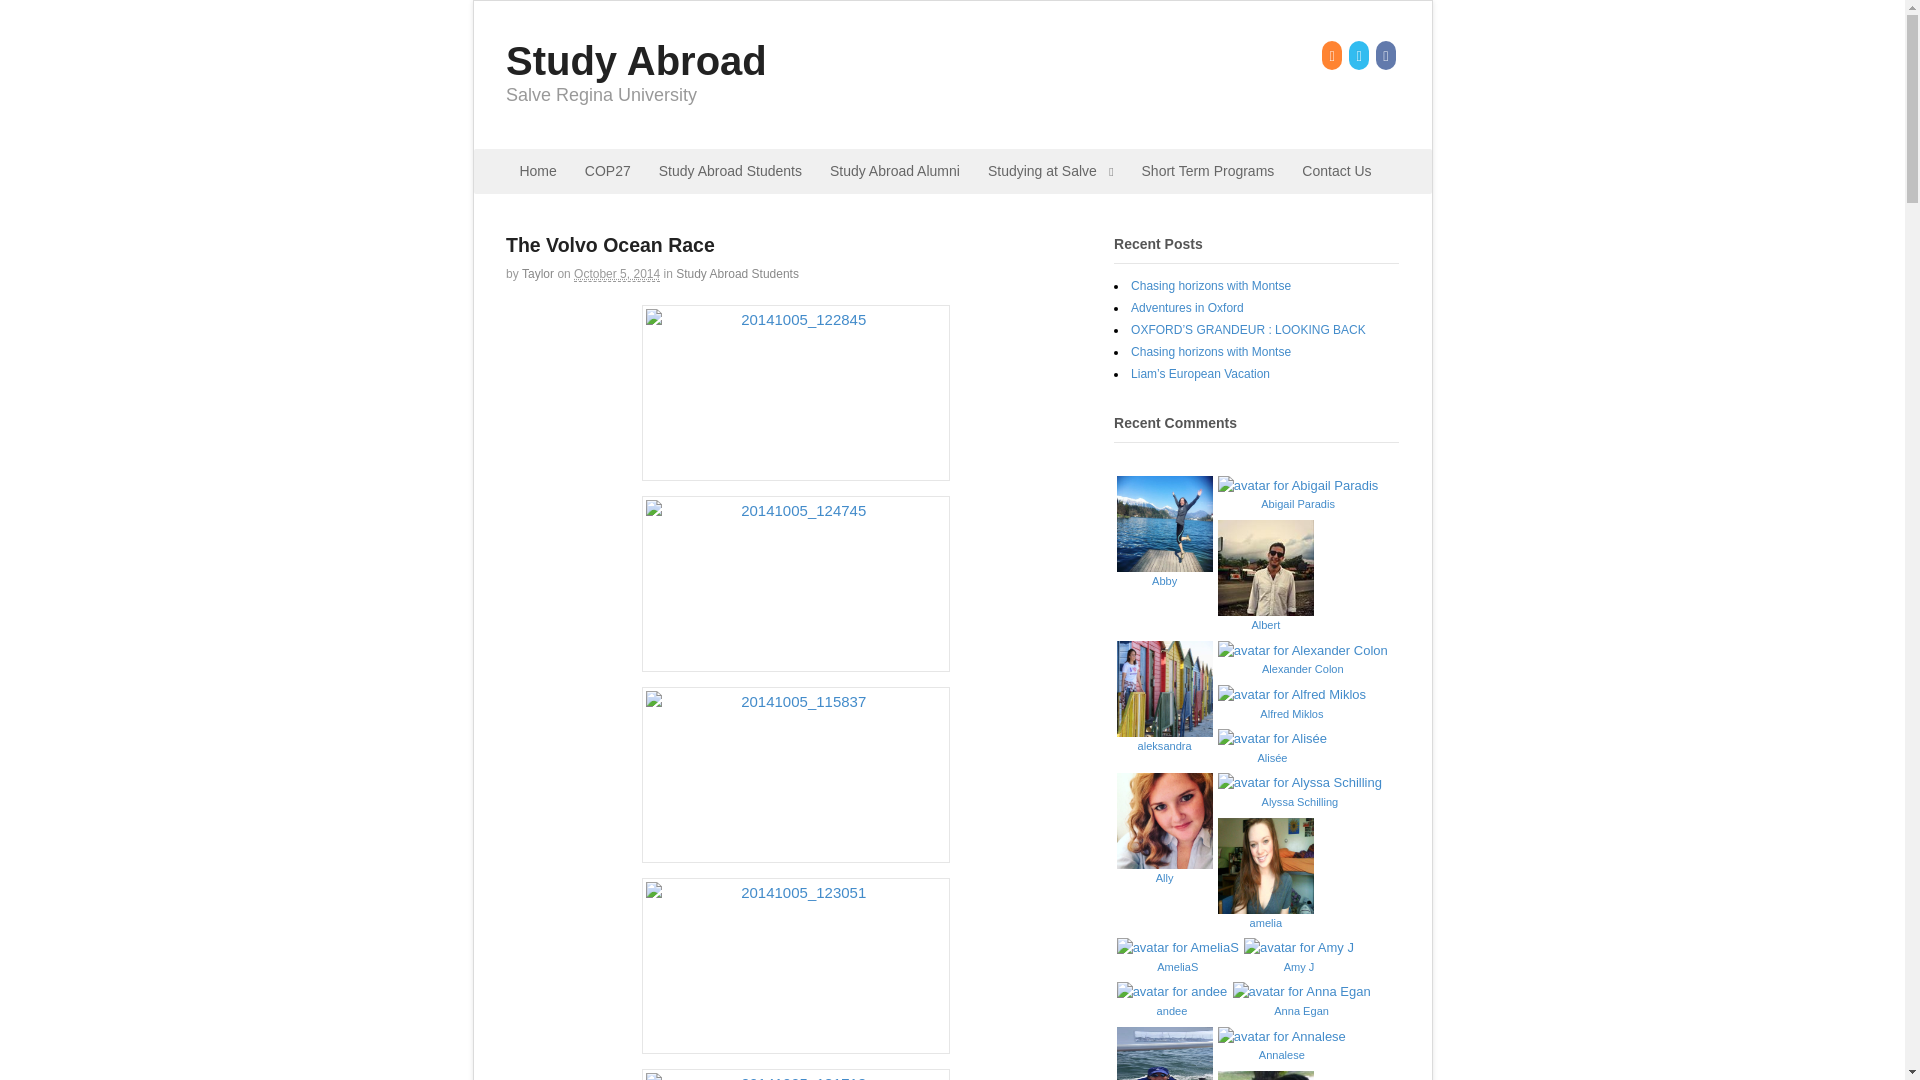  What do you see at coordinates (736, 273) in the screenshot?
I see `View all items in Study Abroad Students` at bounding box center [736, 273].